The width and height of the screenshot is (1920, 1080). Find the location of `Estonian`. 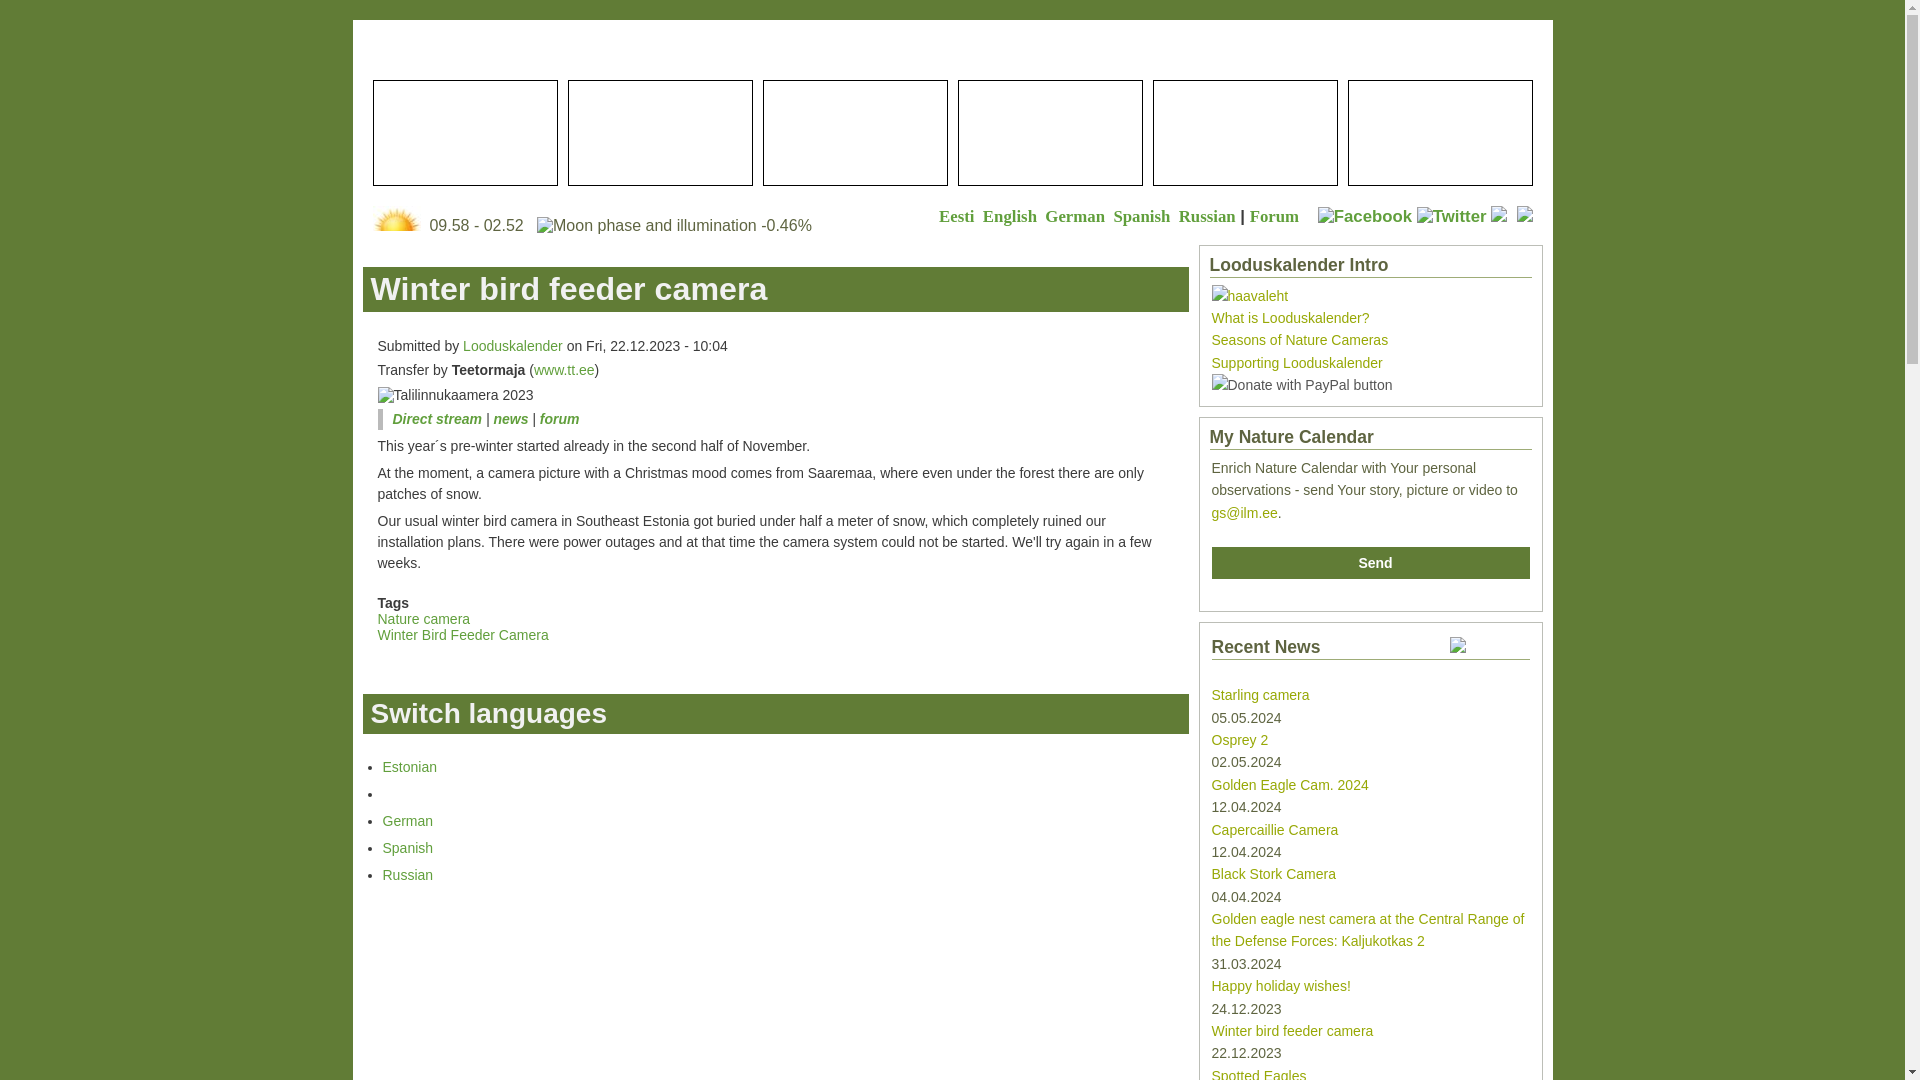

Estonian is located at coordinates (408, 767).